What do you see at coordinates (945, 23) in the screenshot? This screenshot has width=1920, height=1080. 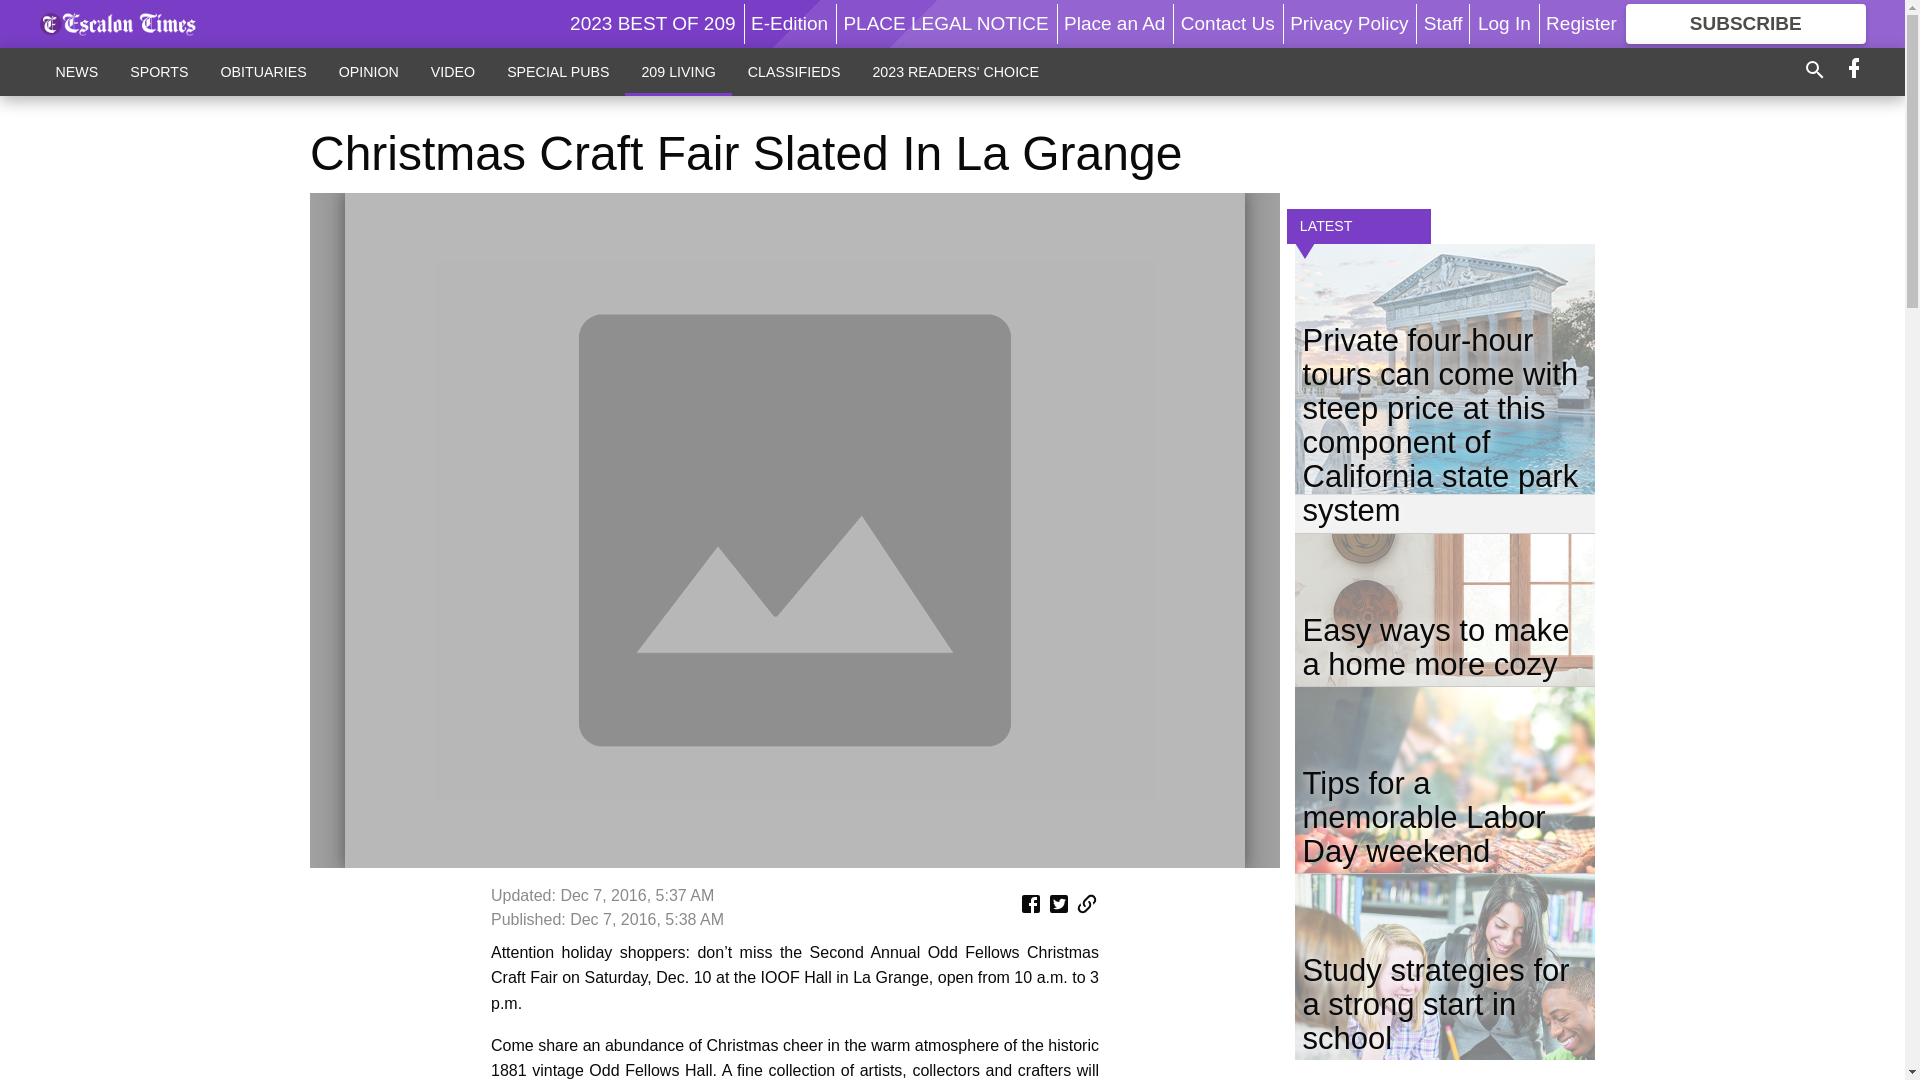 I see `PLACE LEGAL NOTICE` at bounding box center [945, 23].